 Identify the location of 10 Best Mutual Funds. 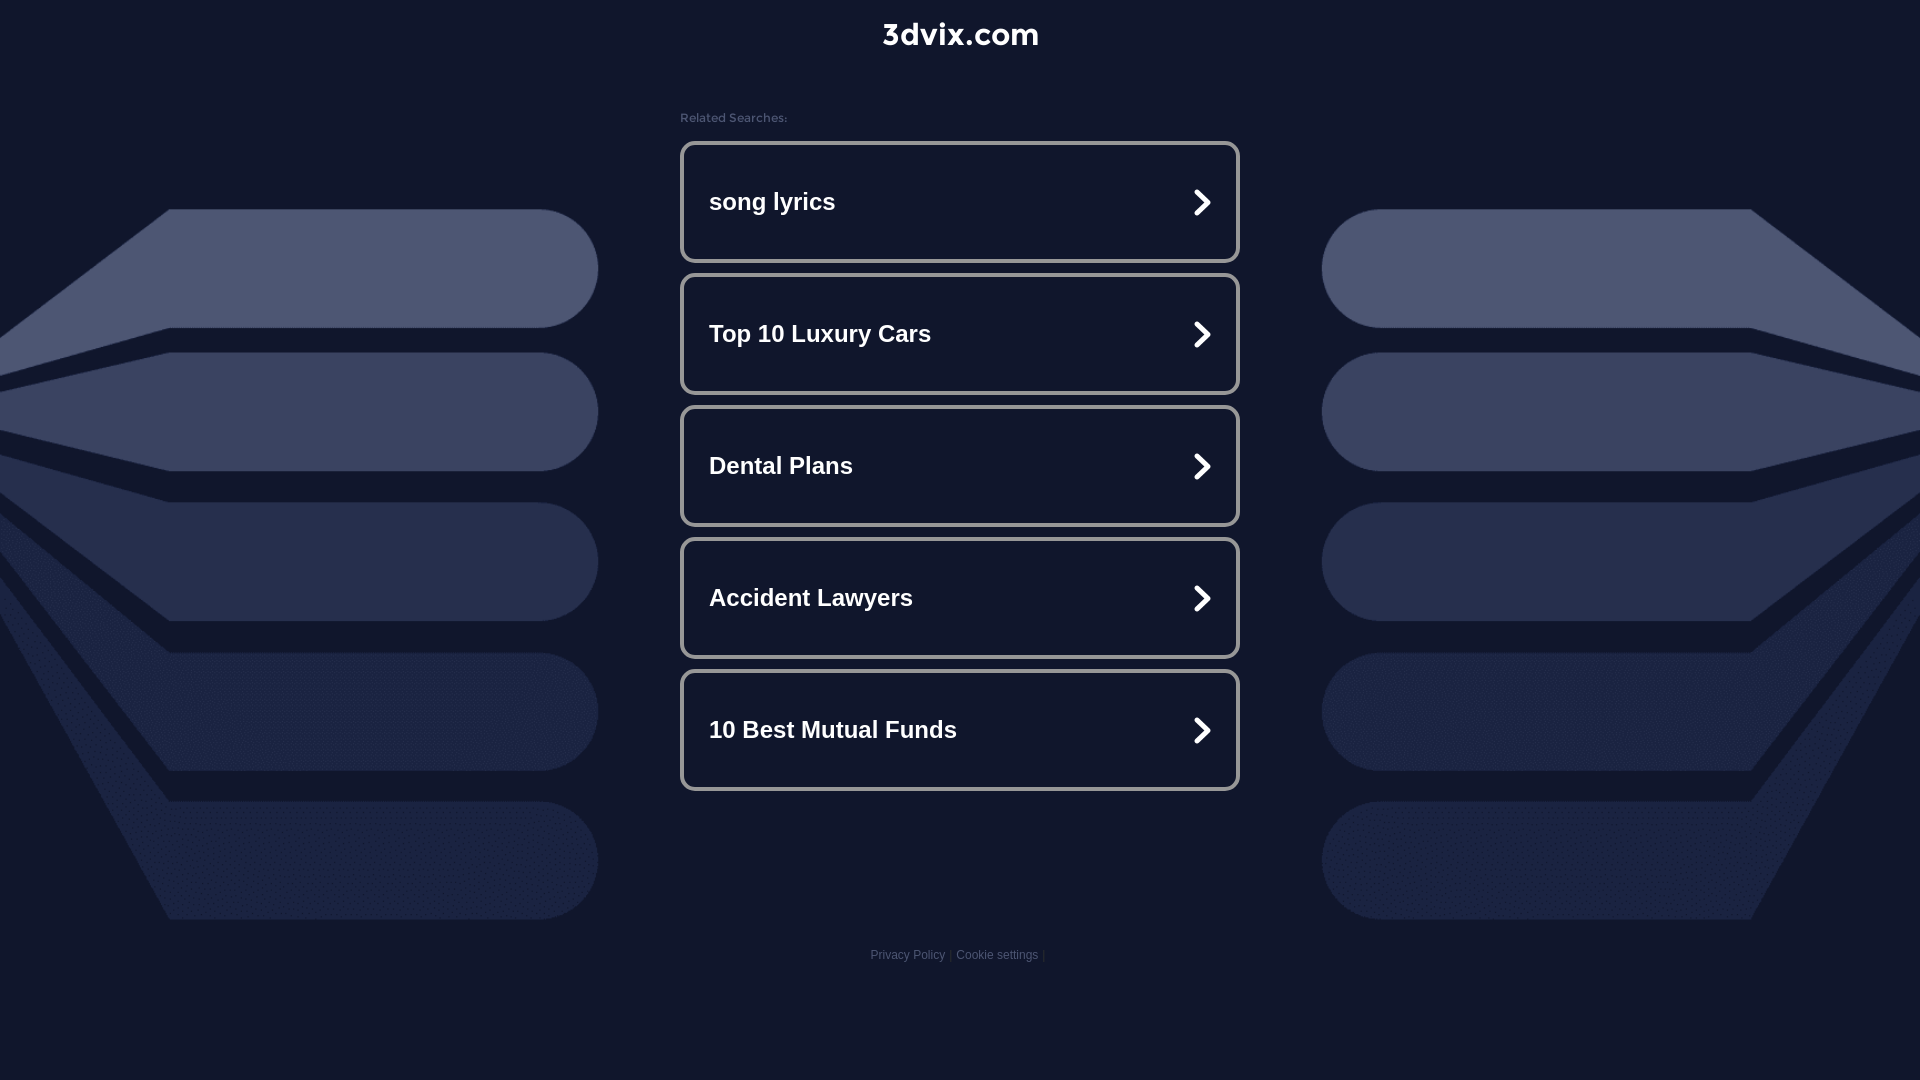
(960, 730).